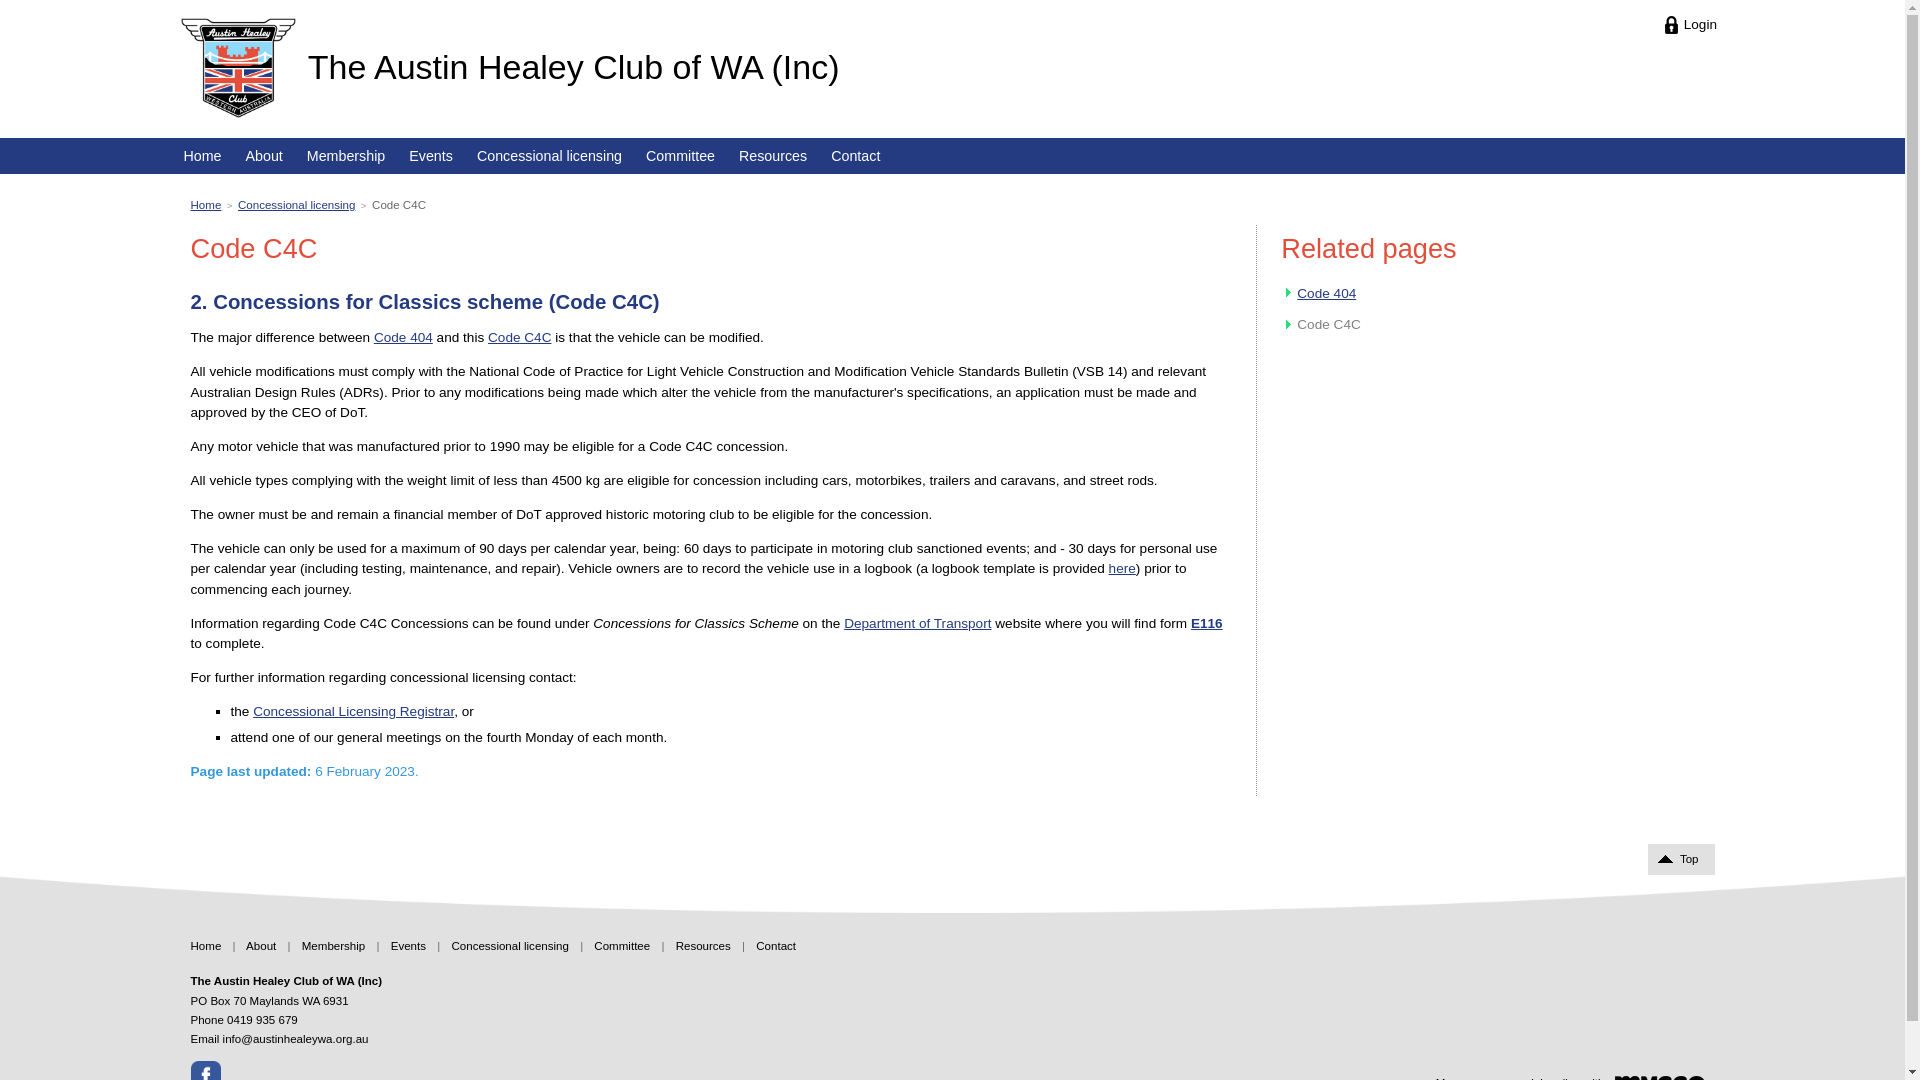 This screenshot has height=1080, width=1920. What do you see at coordinates (1291, 294) in the screenshot?
I see `Arrow head` at bounding box center [1291, 294].